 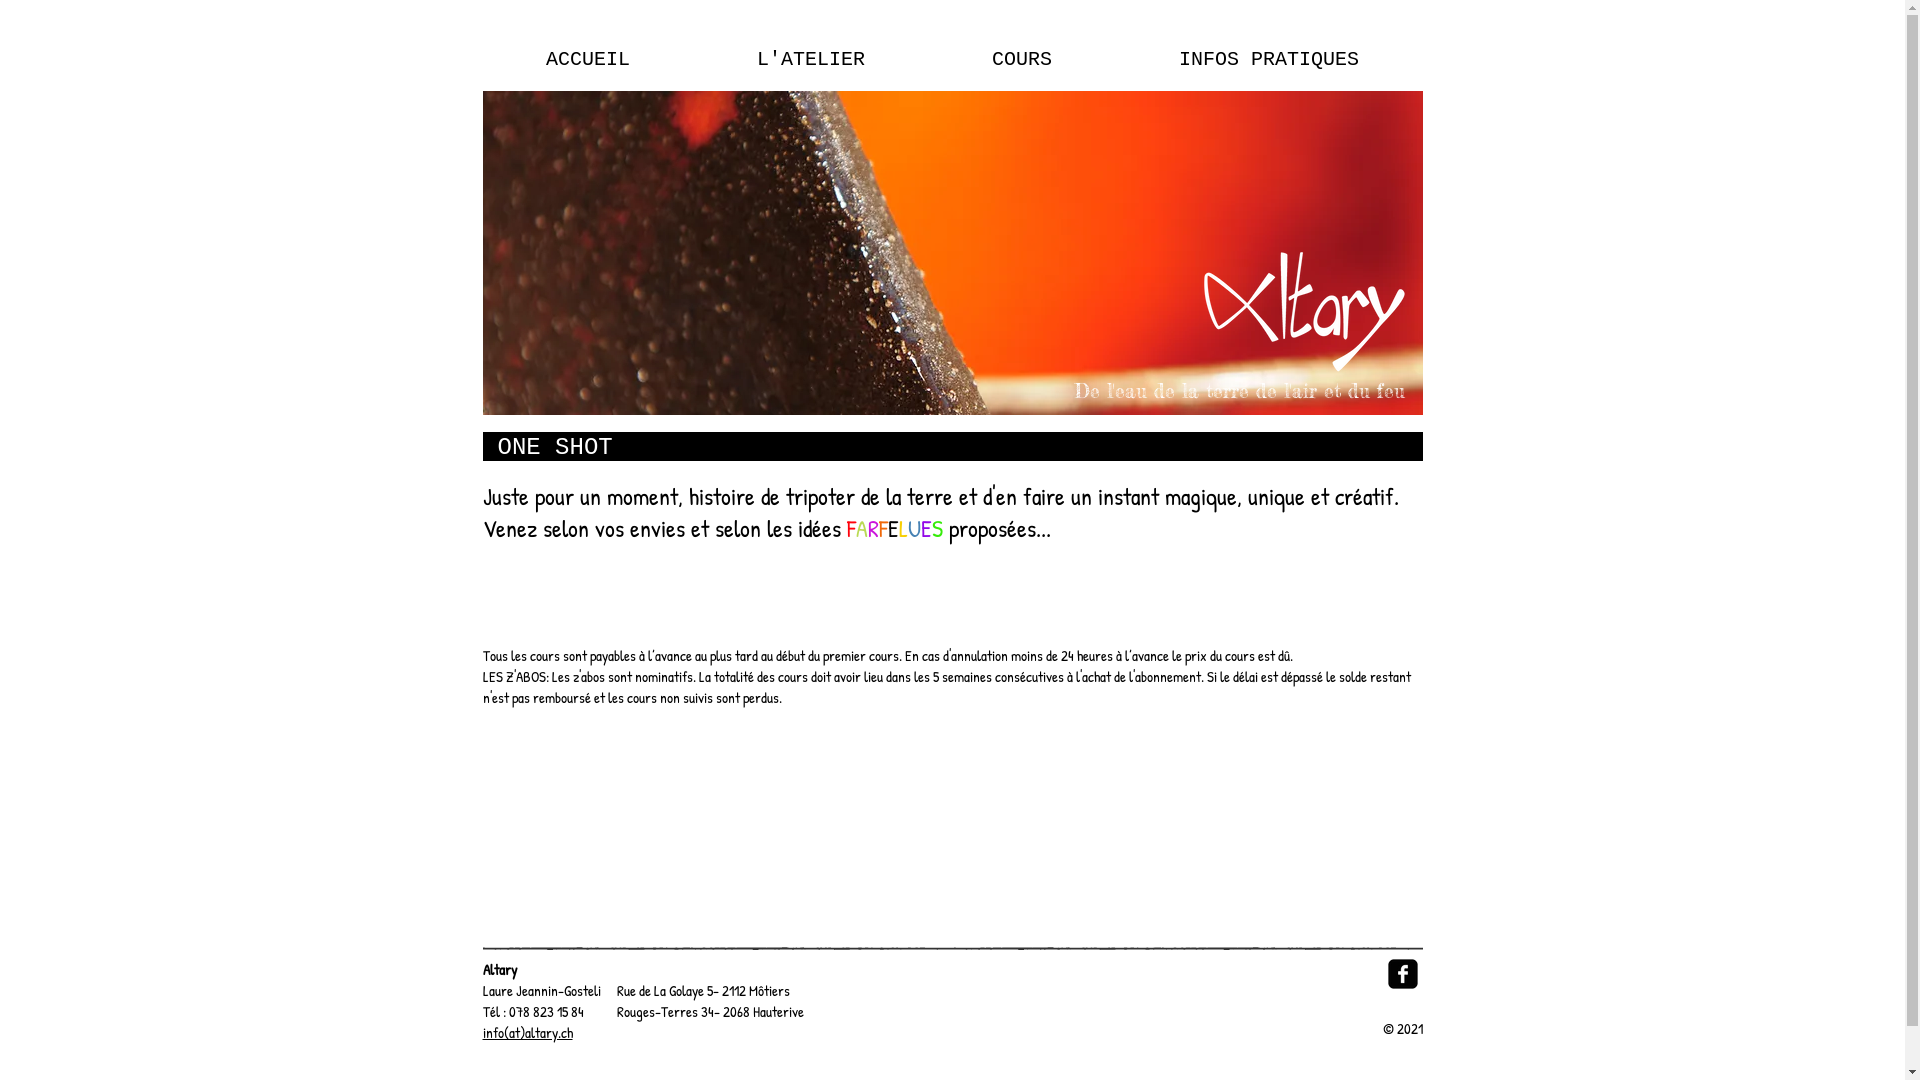 I want to click on ACCUEIL, so click(x=588, y=60).